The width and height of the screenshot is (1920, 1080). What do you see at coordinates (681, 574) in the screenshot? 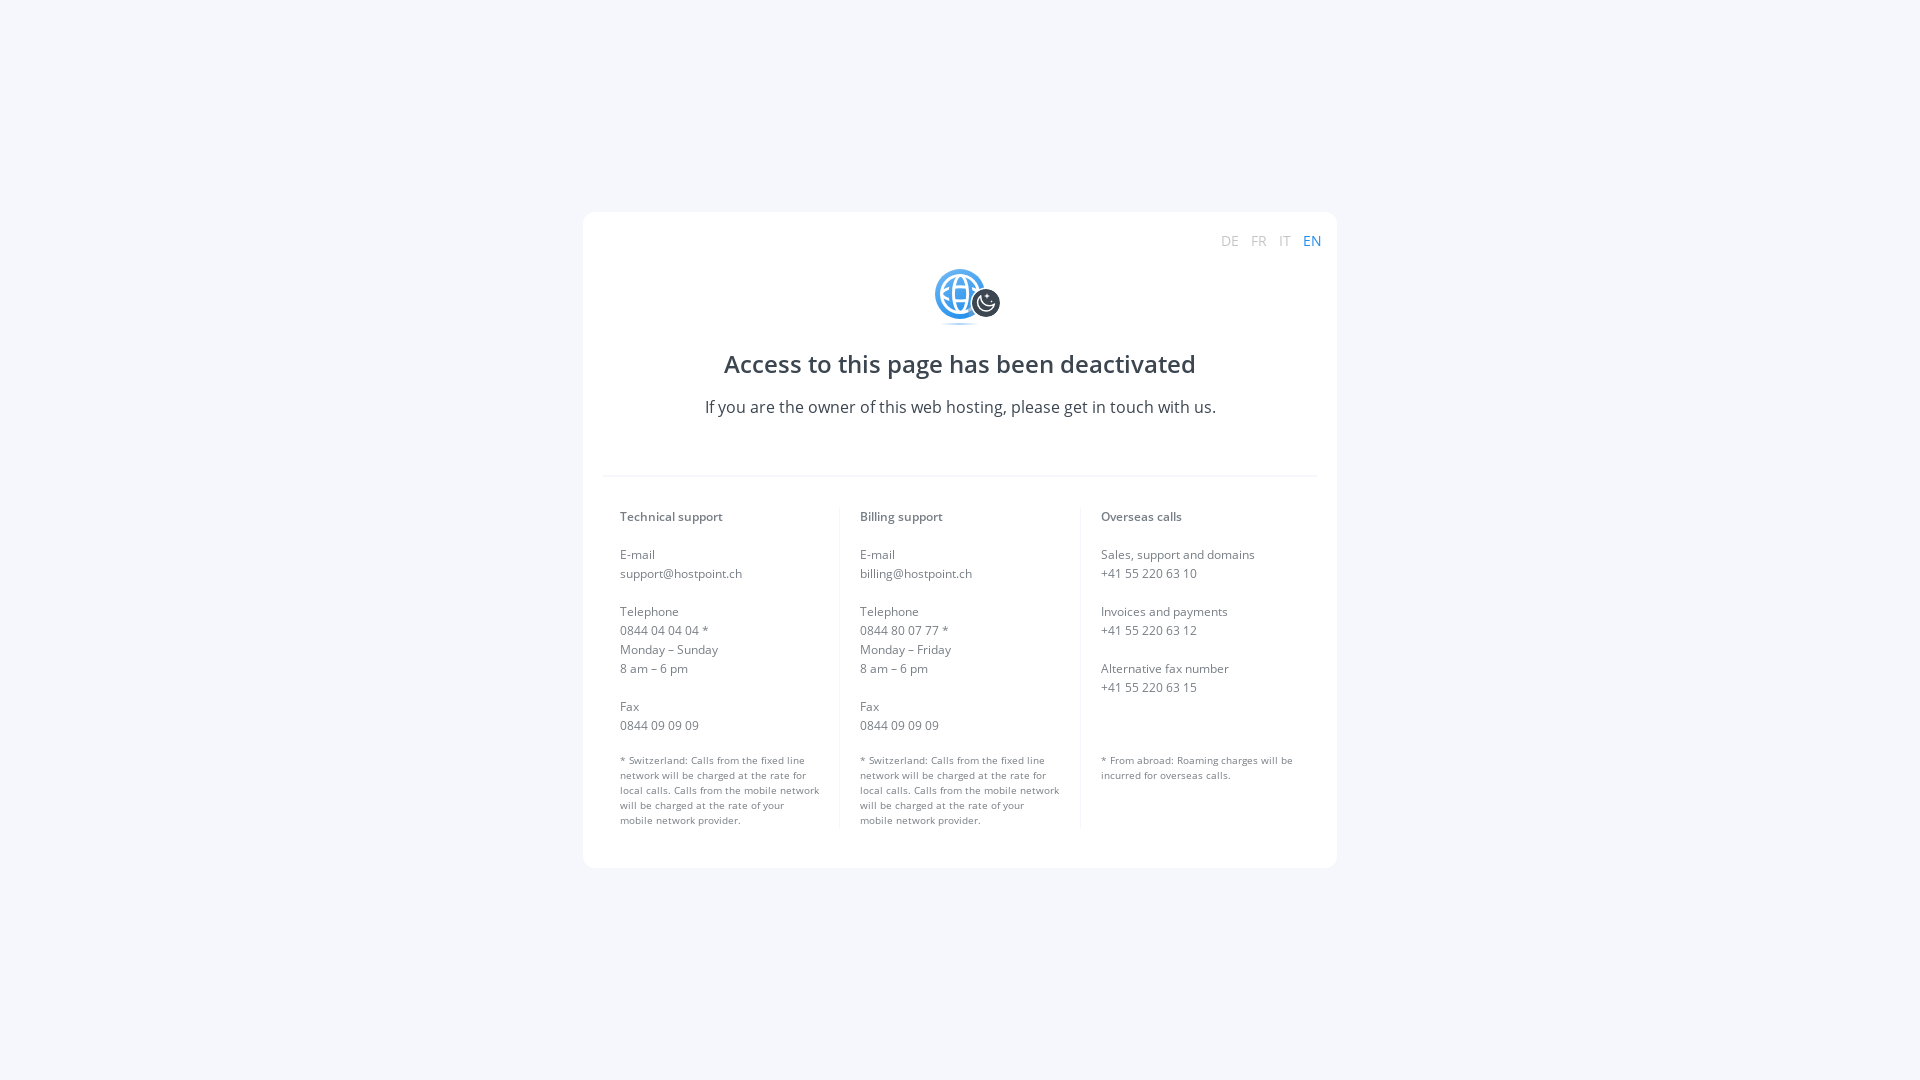
I see `support@hostpoint.ch` at bounding box center [681, 574].